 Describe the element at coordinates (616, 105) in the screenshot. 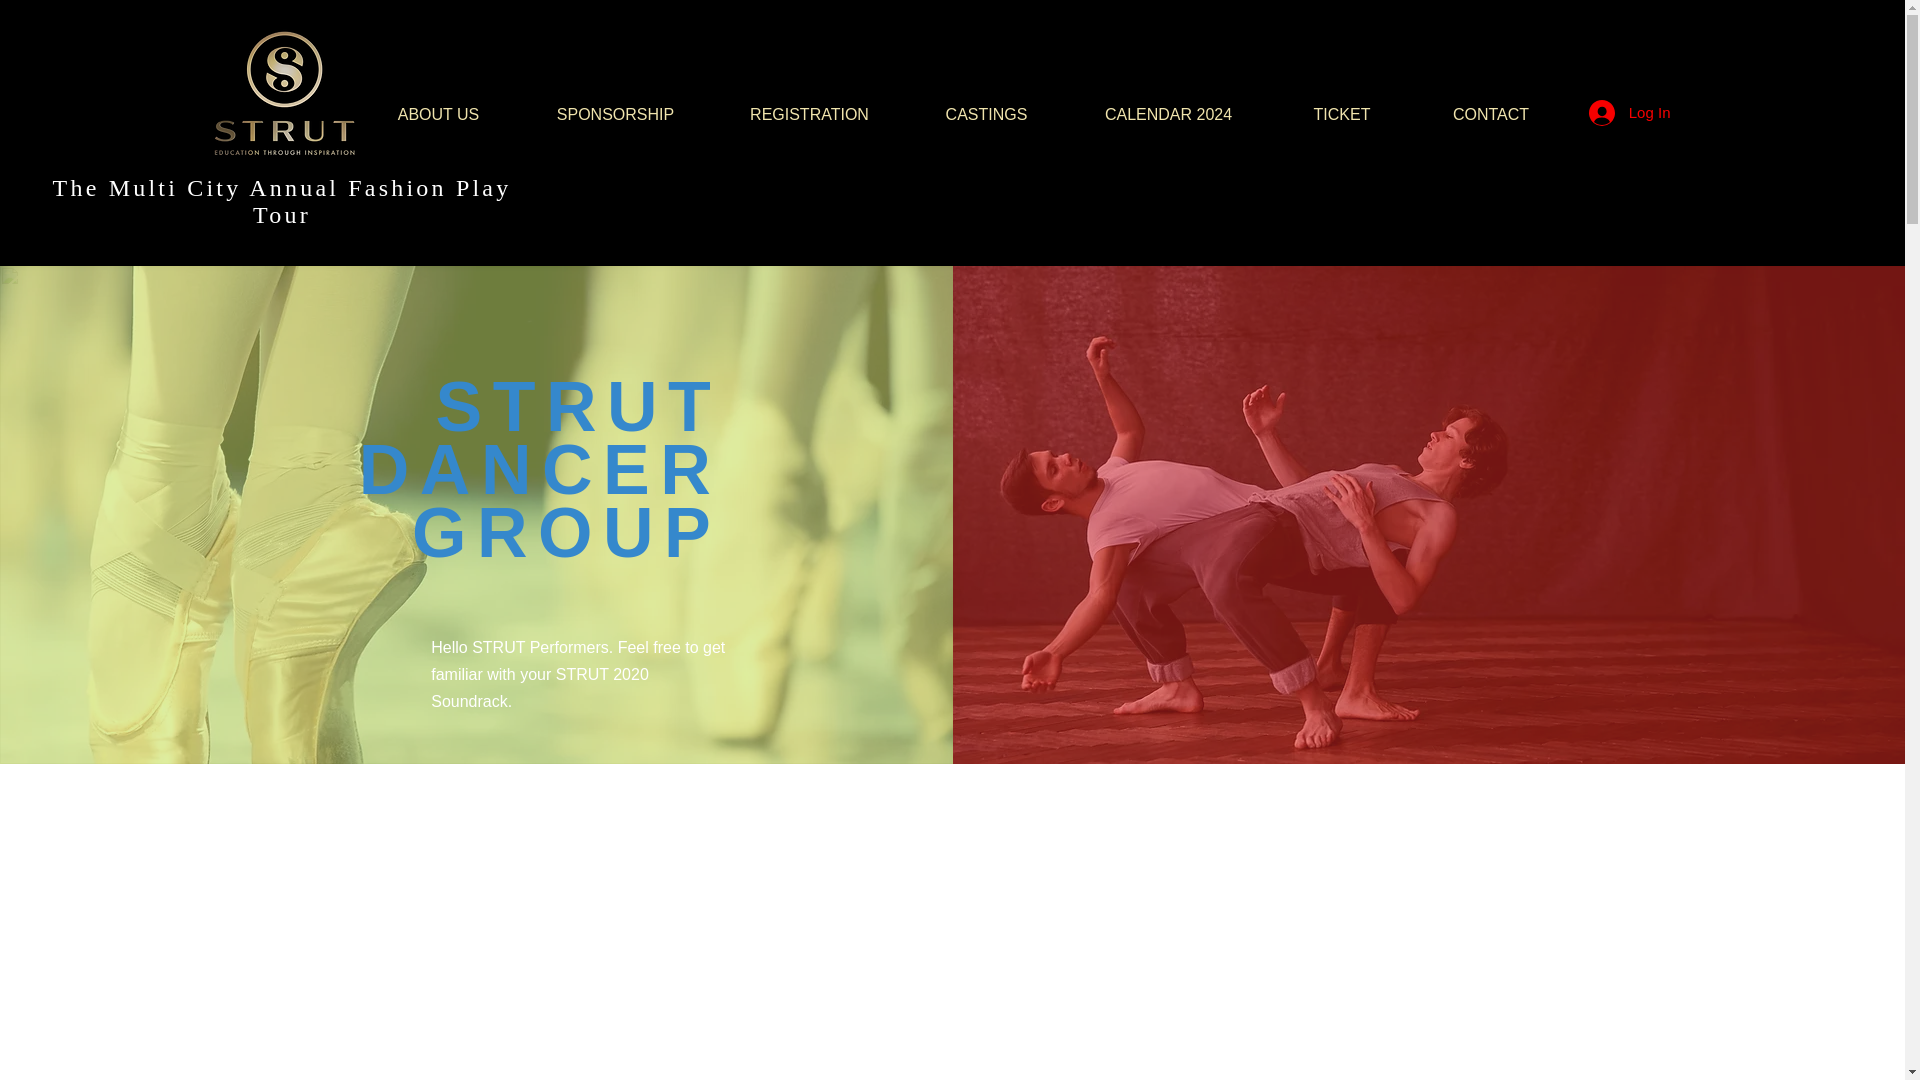

I see `SPONSORSHIP` at that location.